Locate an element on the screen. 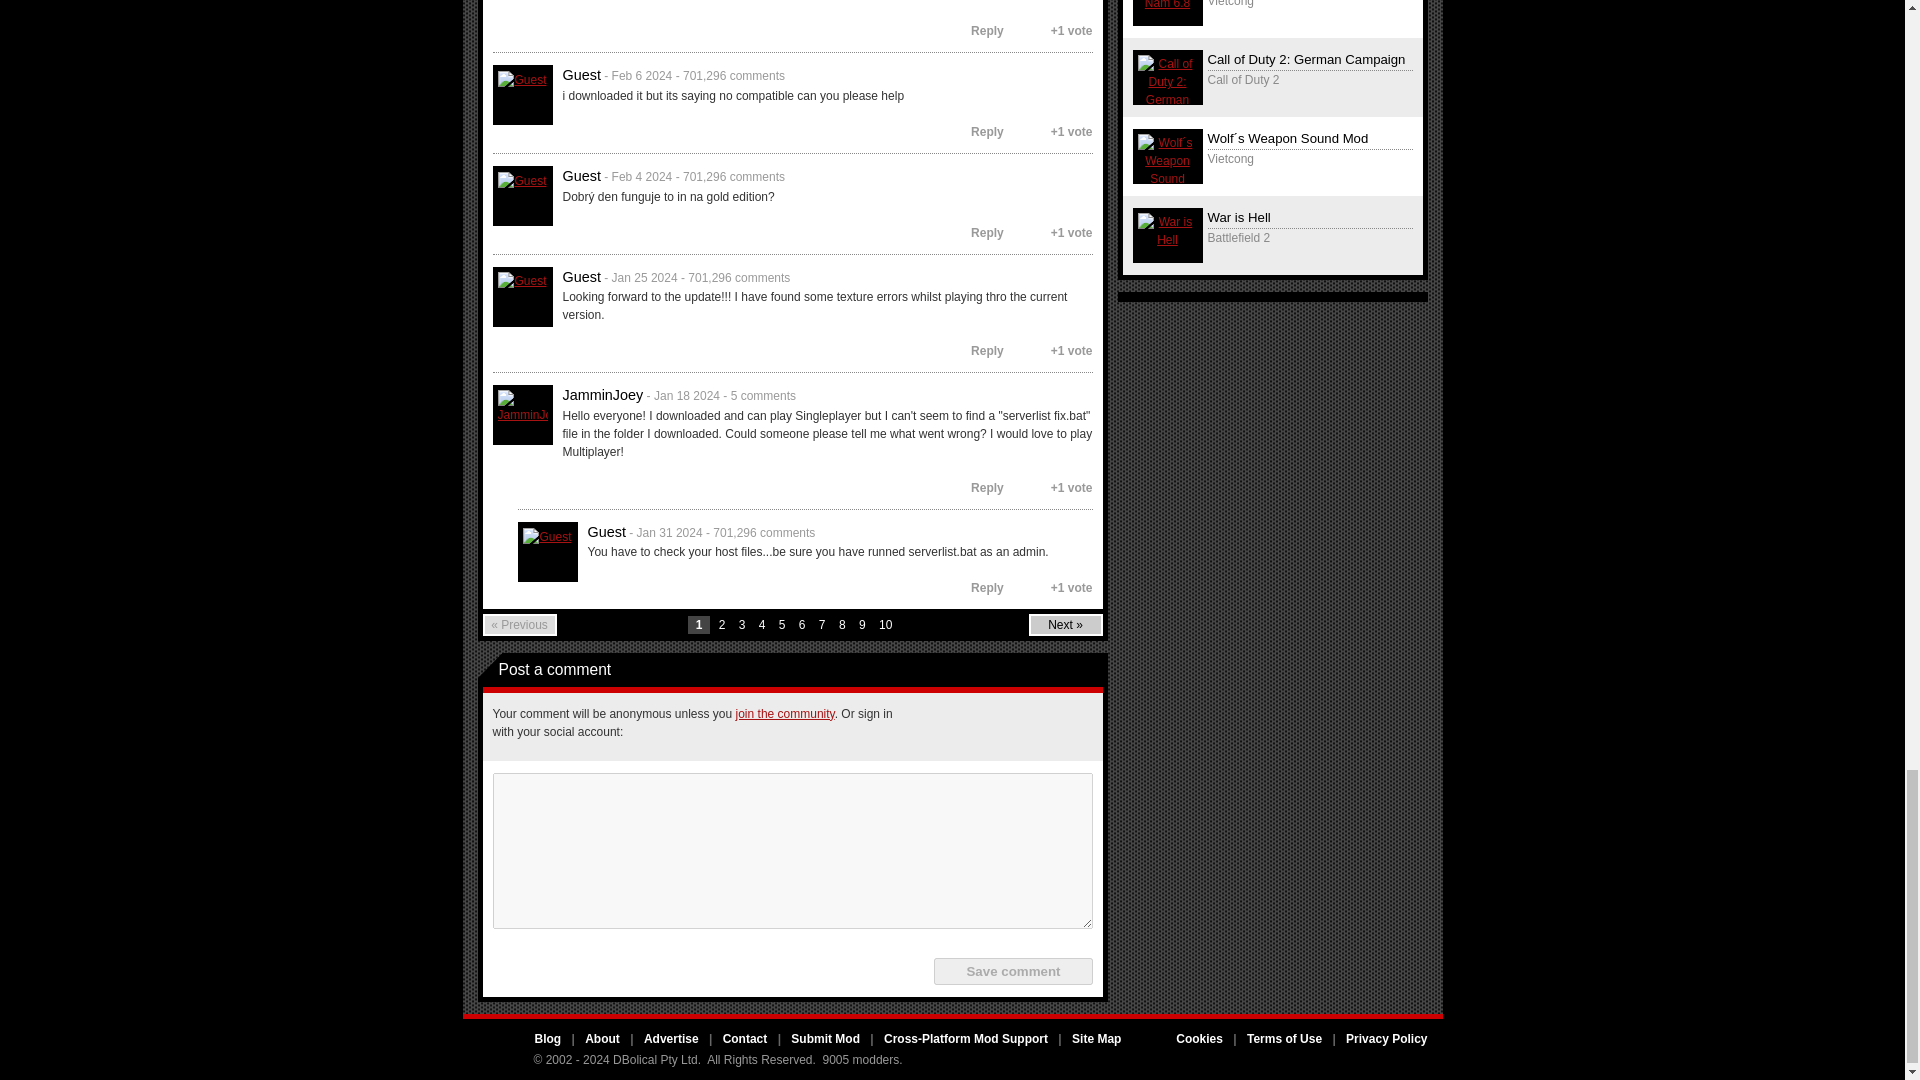 This screenshot has height=1080, width=1920. Save comment is located at coordinates (1012, 970).